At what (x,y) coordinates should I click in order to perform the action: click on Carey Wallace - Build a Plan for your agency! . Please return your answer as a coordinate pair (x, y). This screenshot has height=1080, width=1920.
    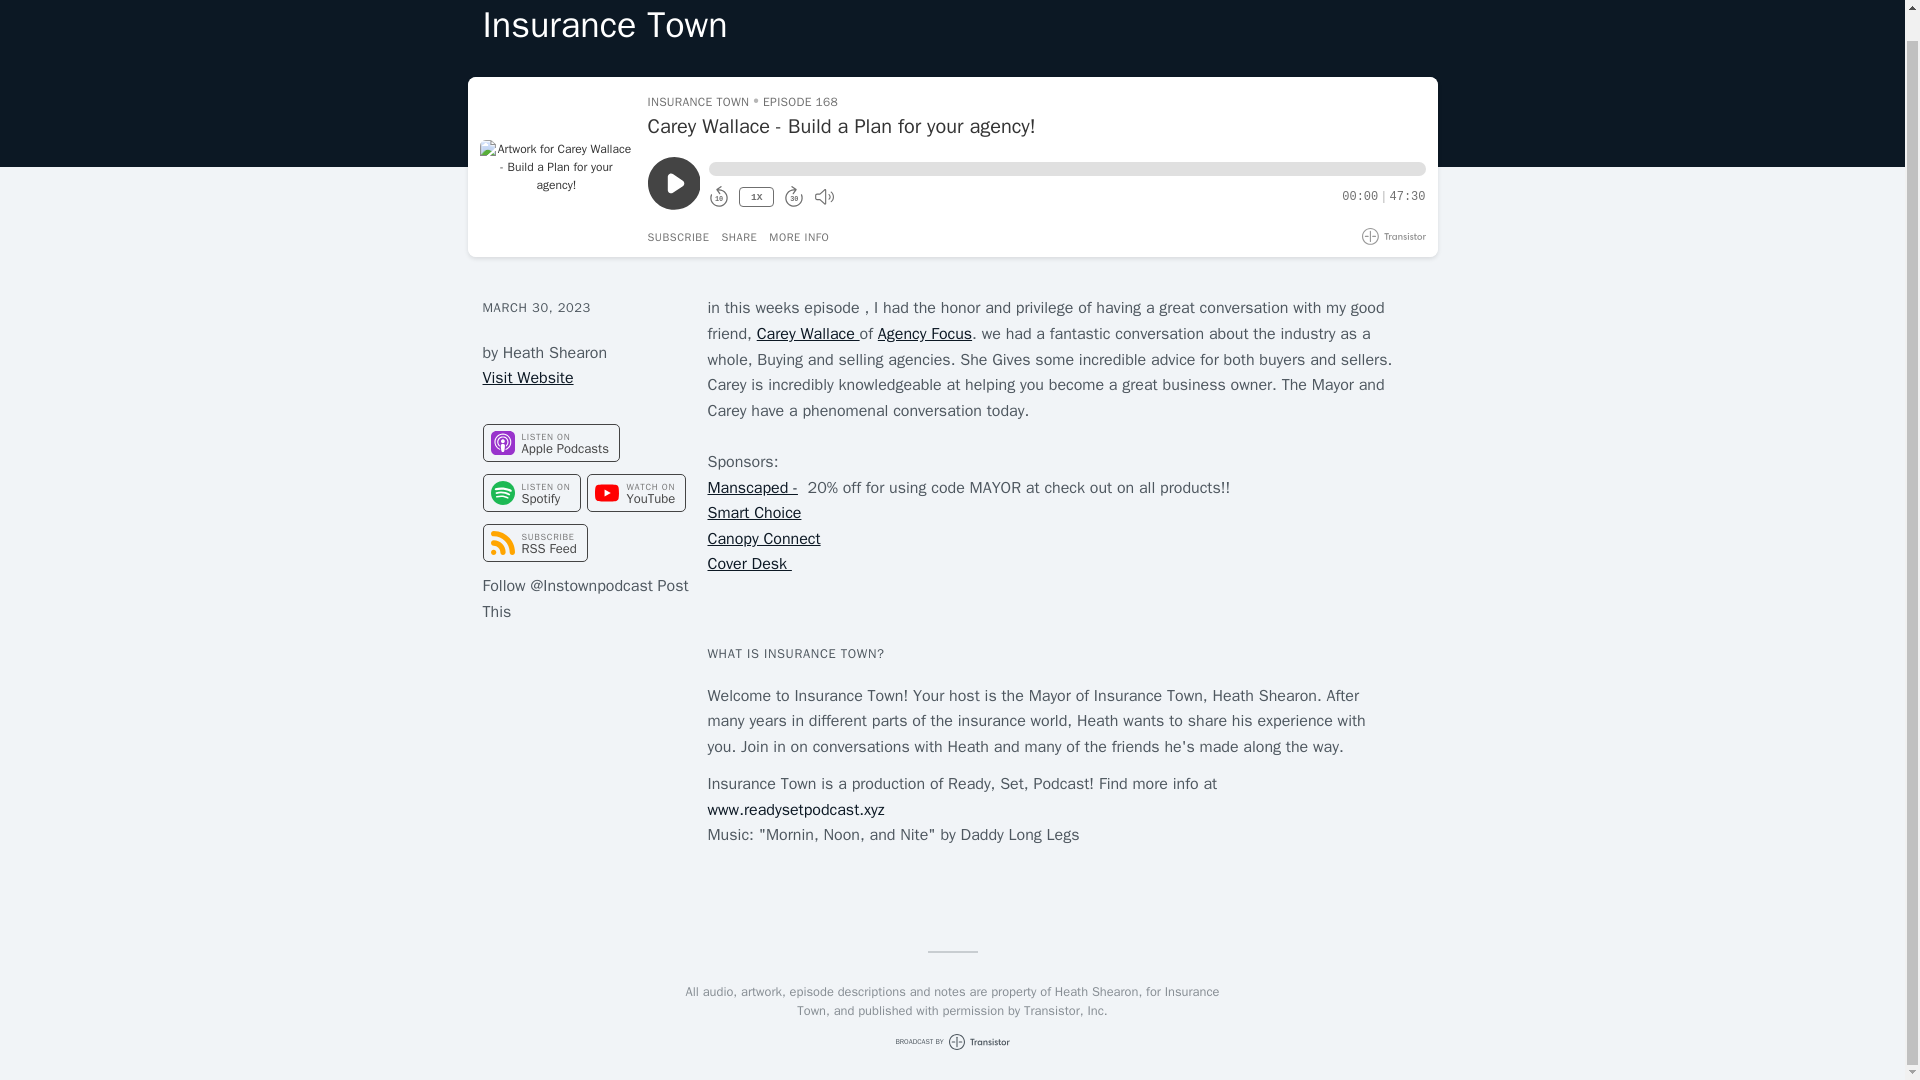
    Looking at the image, I should click on (1037, 127).